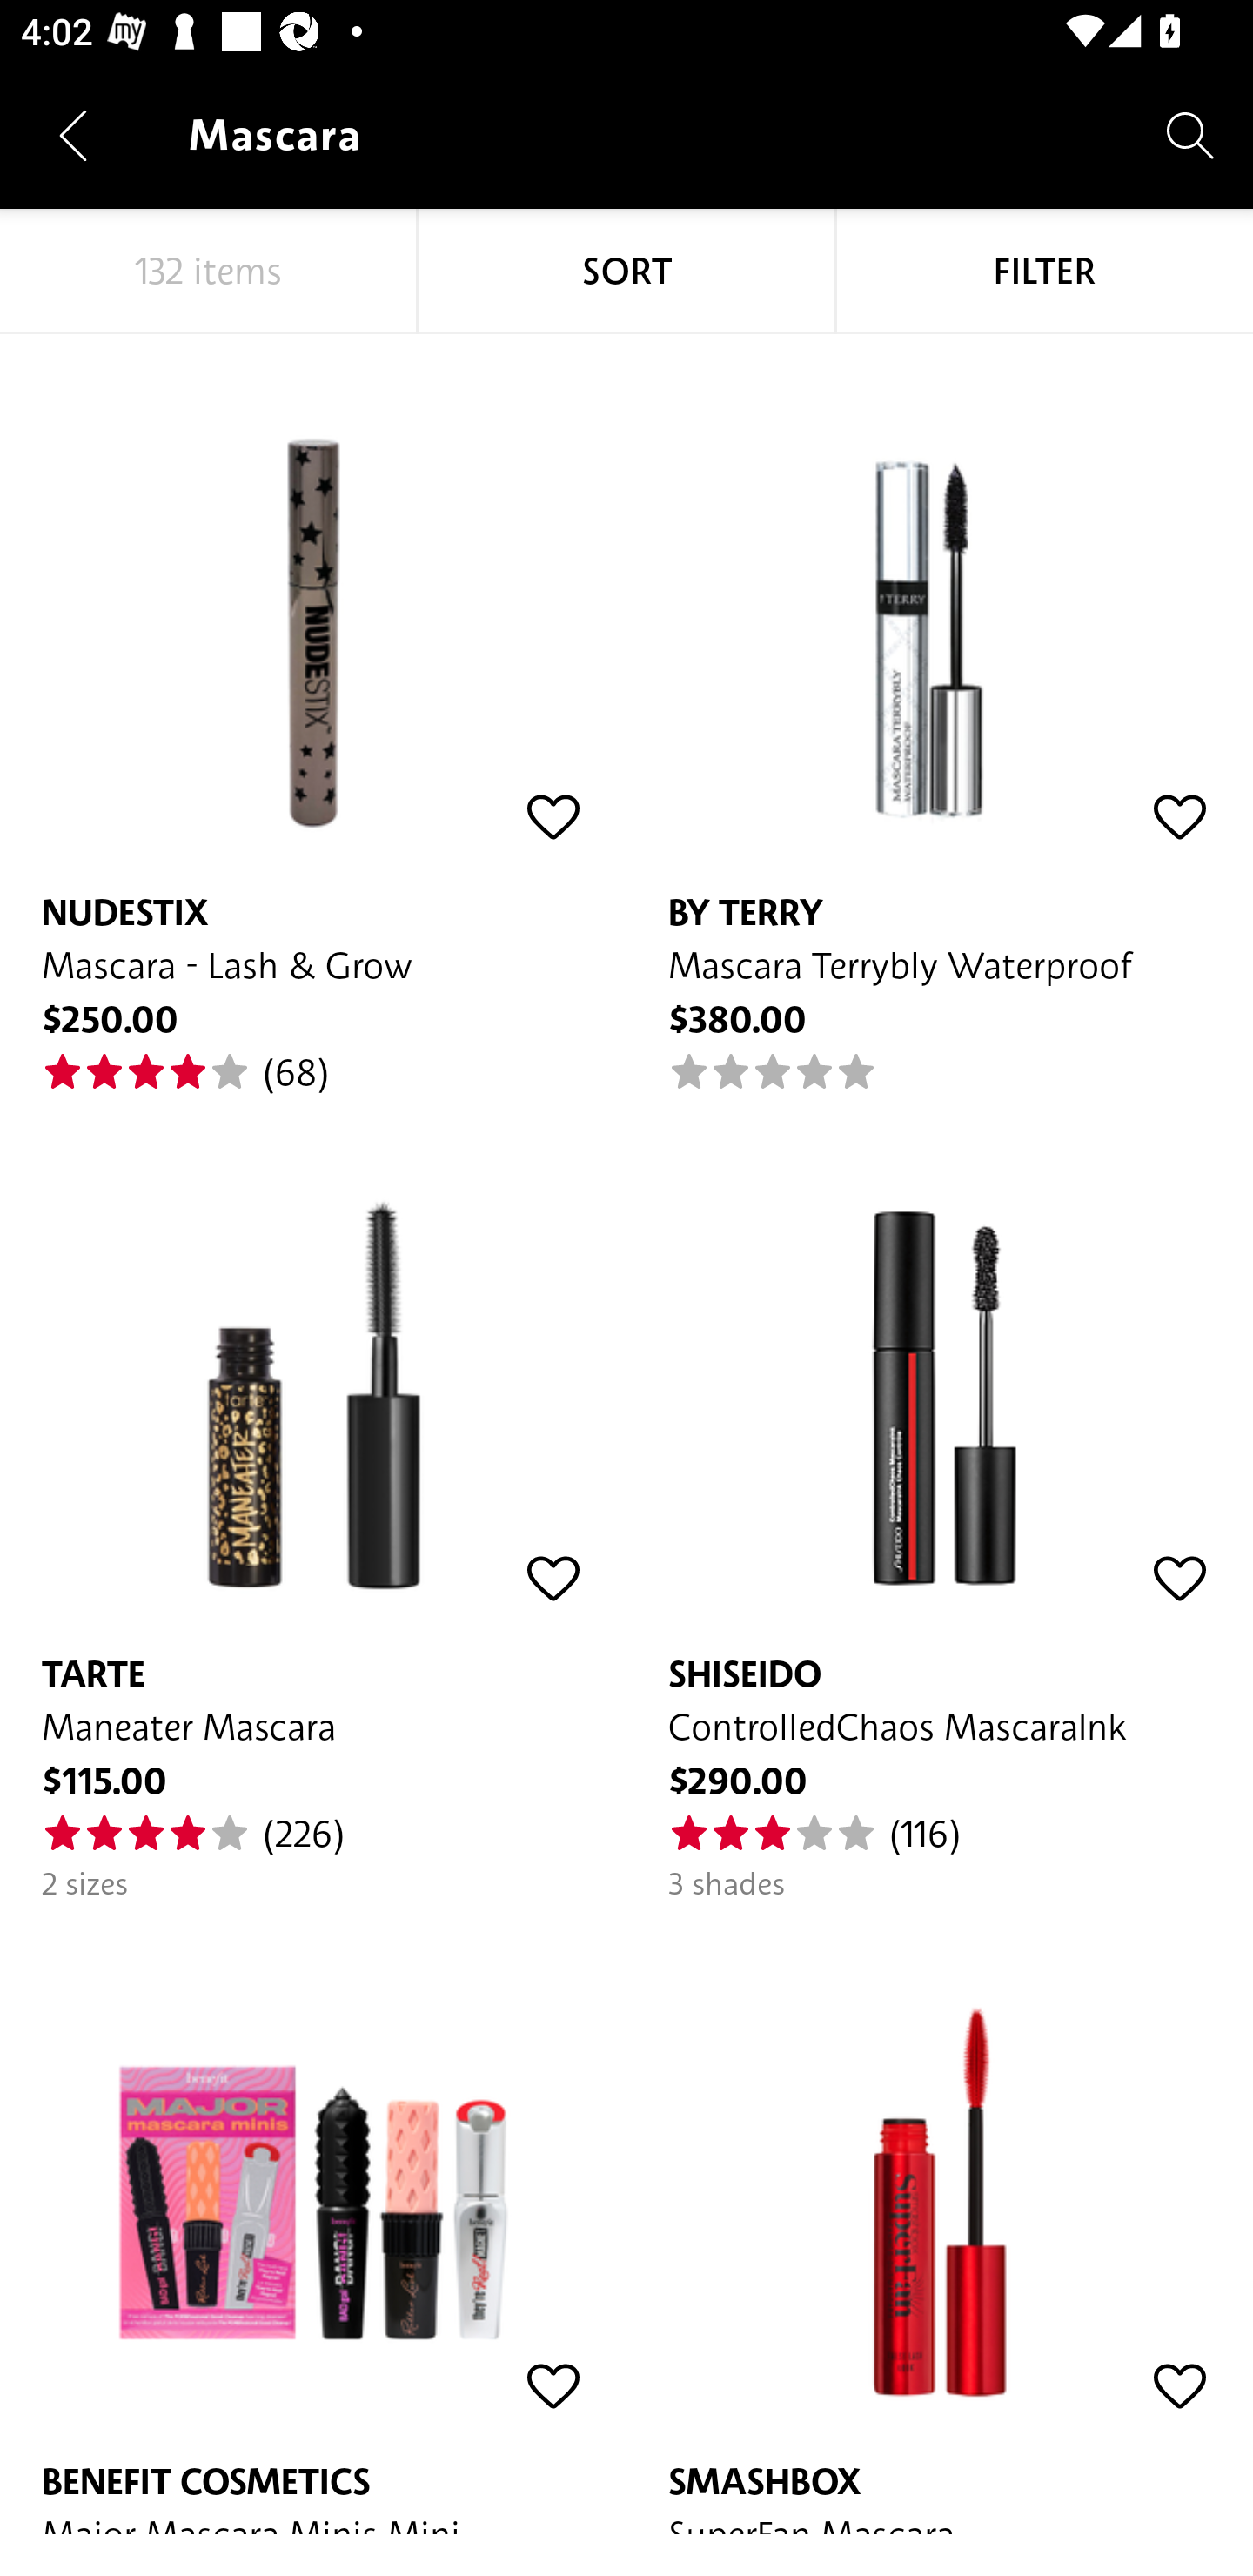 The height and width of the screenshot is (2576, 1253). I want to click on BY TERRY Mascara Terrybly Waterproof  $380.00, so click(940, 714).